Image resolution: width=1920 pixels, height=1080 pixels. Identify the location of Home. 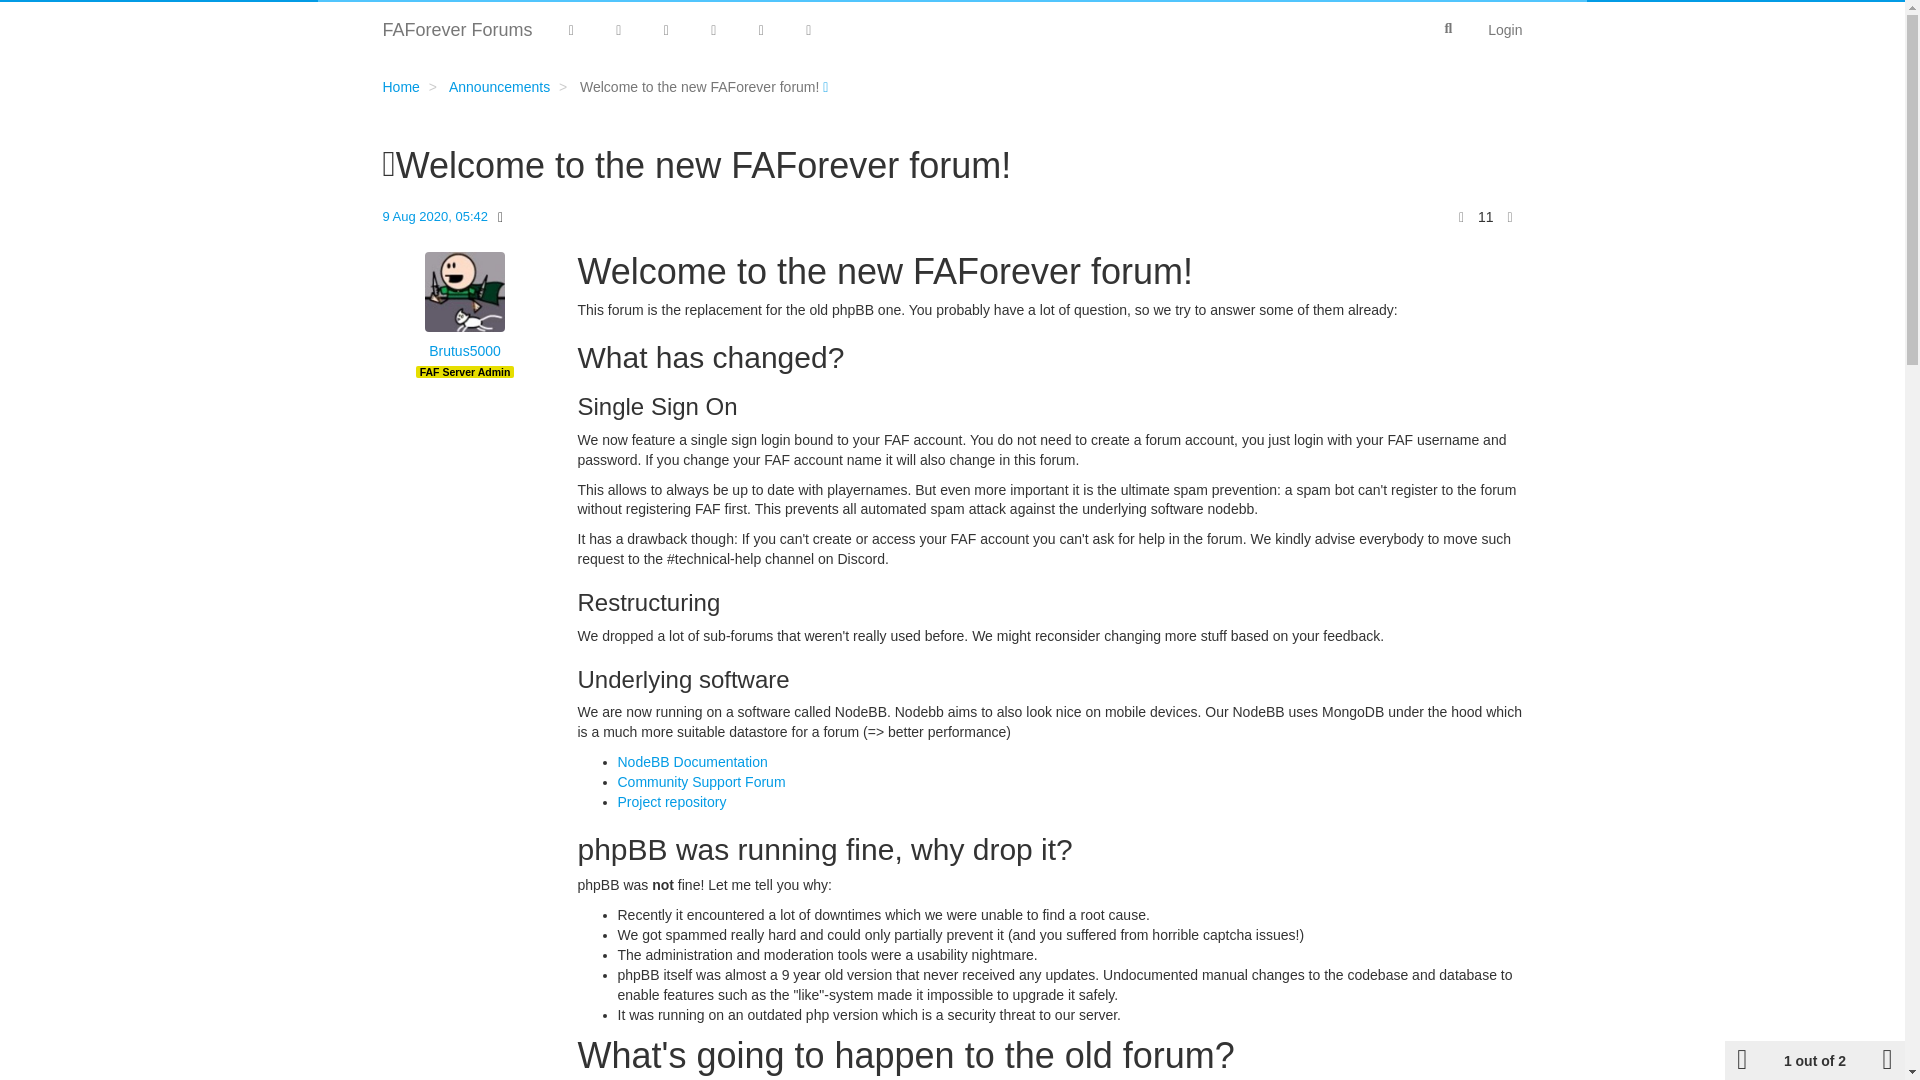
(400, 86).